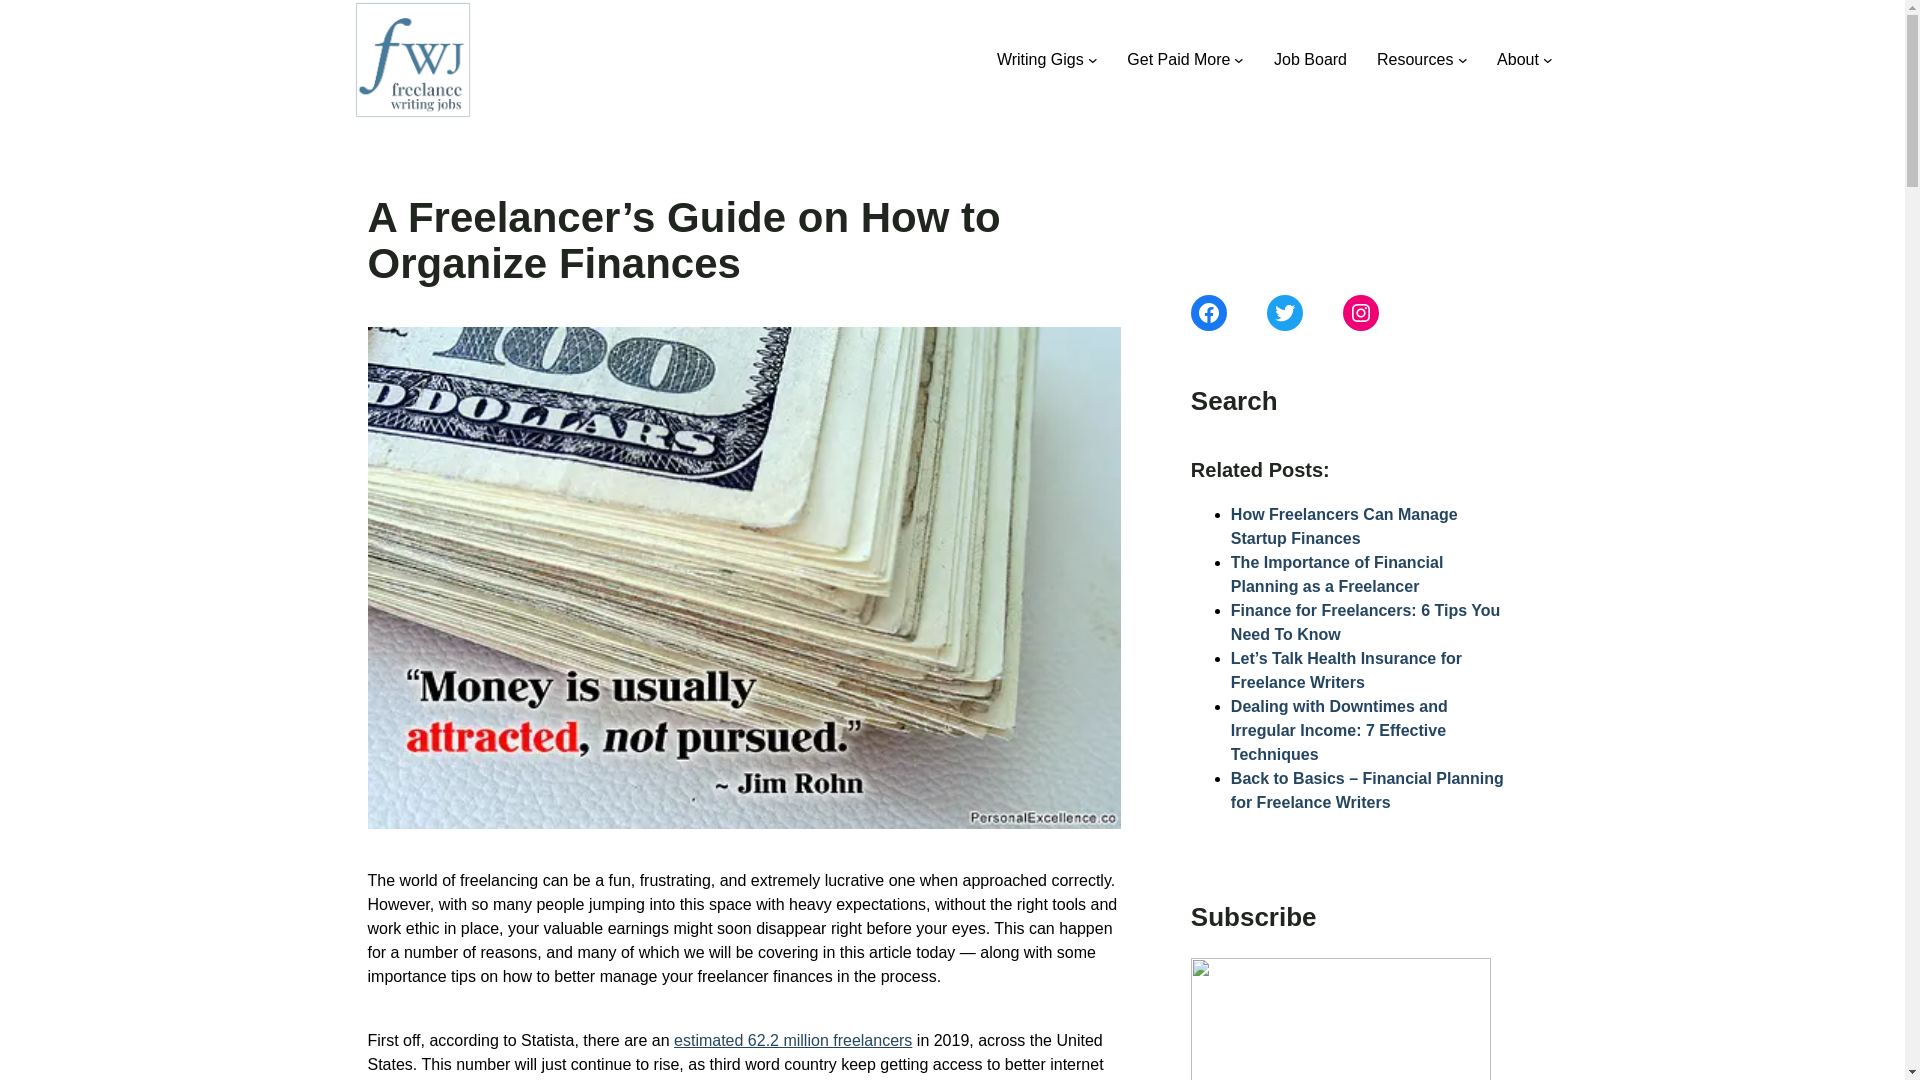  What do you see at coordinates (1414, 60) in the screenshot?
I see `Resources` at bounding box center [1414, 60].